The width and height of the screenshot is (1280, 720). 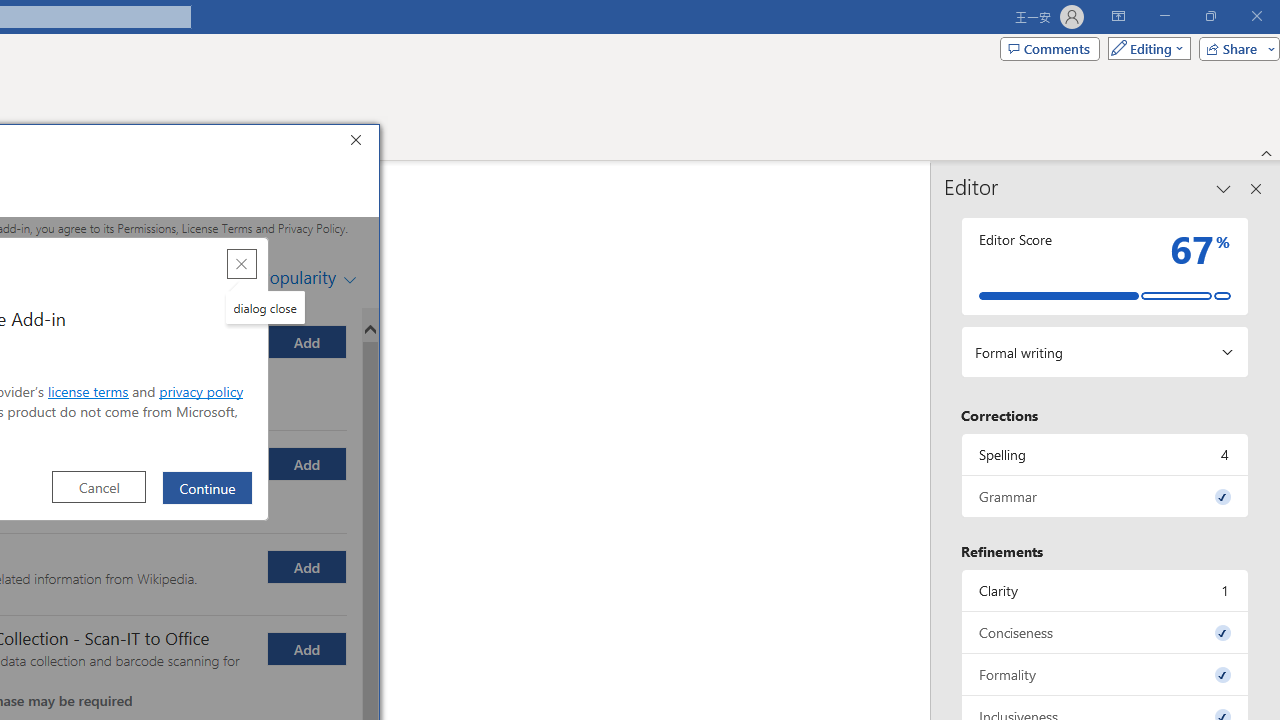 I want to click on Conciseness, 0 issues. Press space or enter to review items., so click(x=1105, y=632).